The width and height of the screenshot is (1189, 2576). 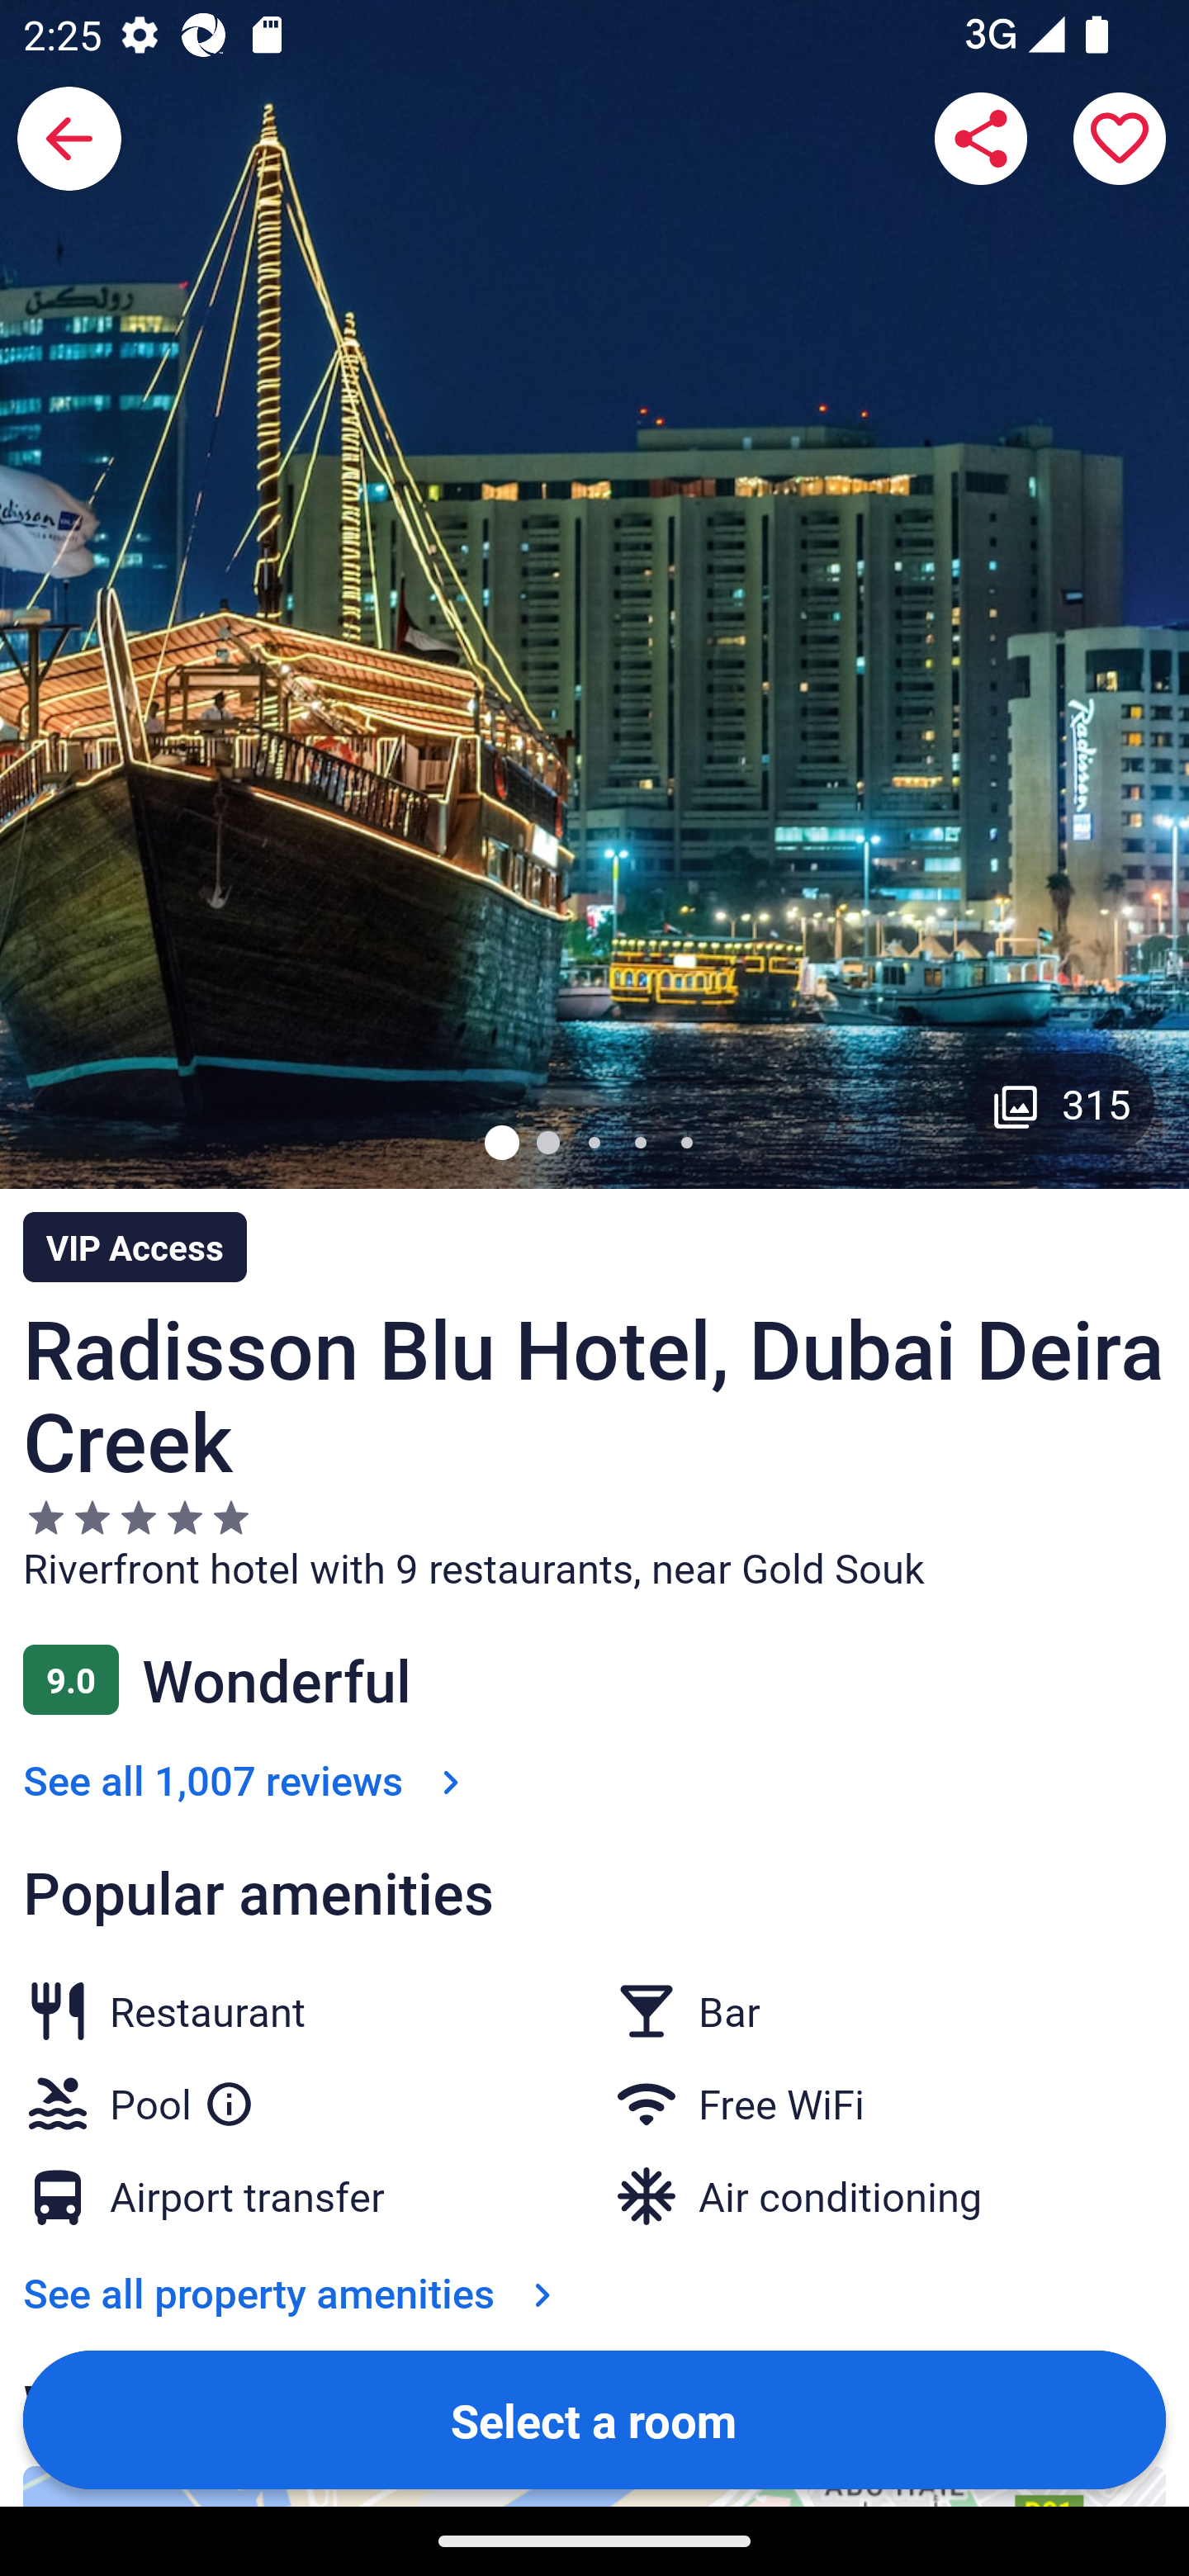 I want to click on Select a room Button Select a room, so click(x=594, y=2418).